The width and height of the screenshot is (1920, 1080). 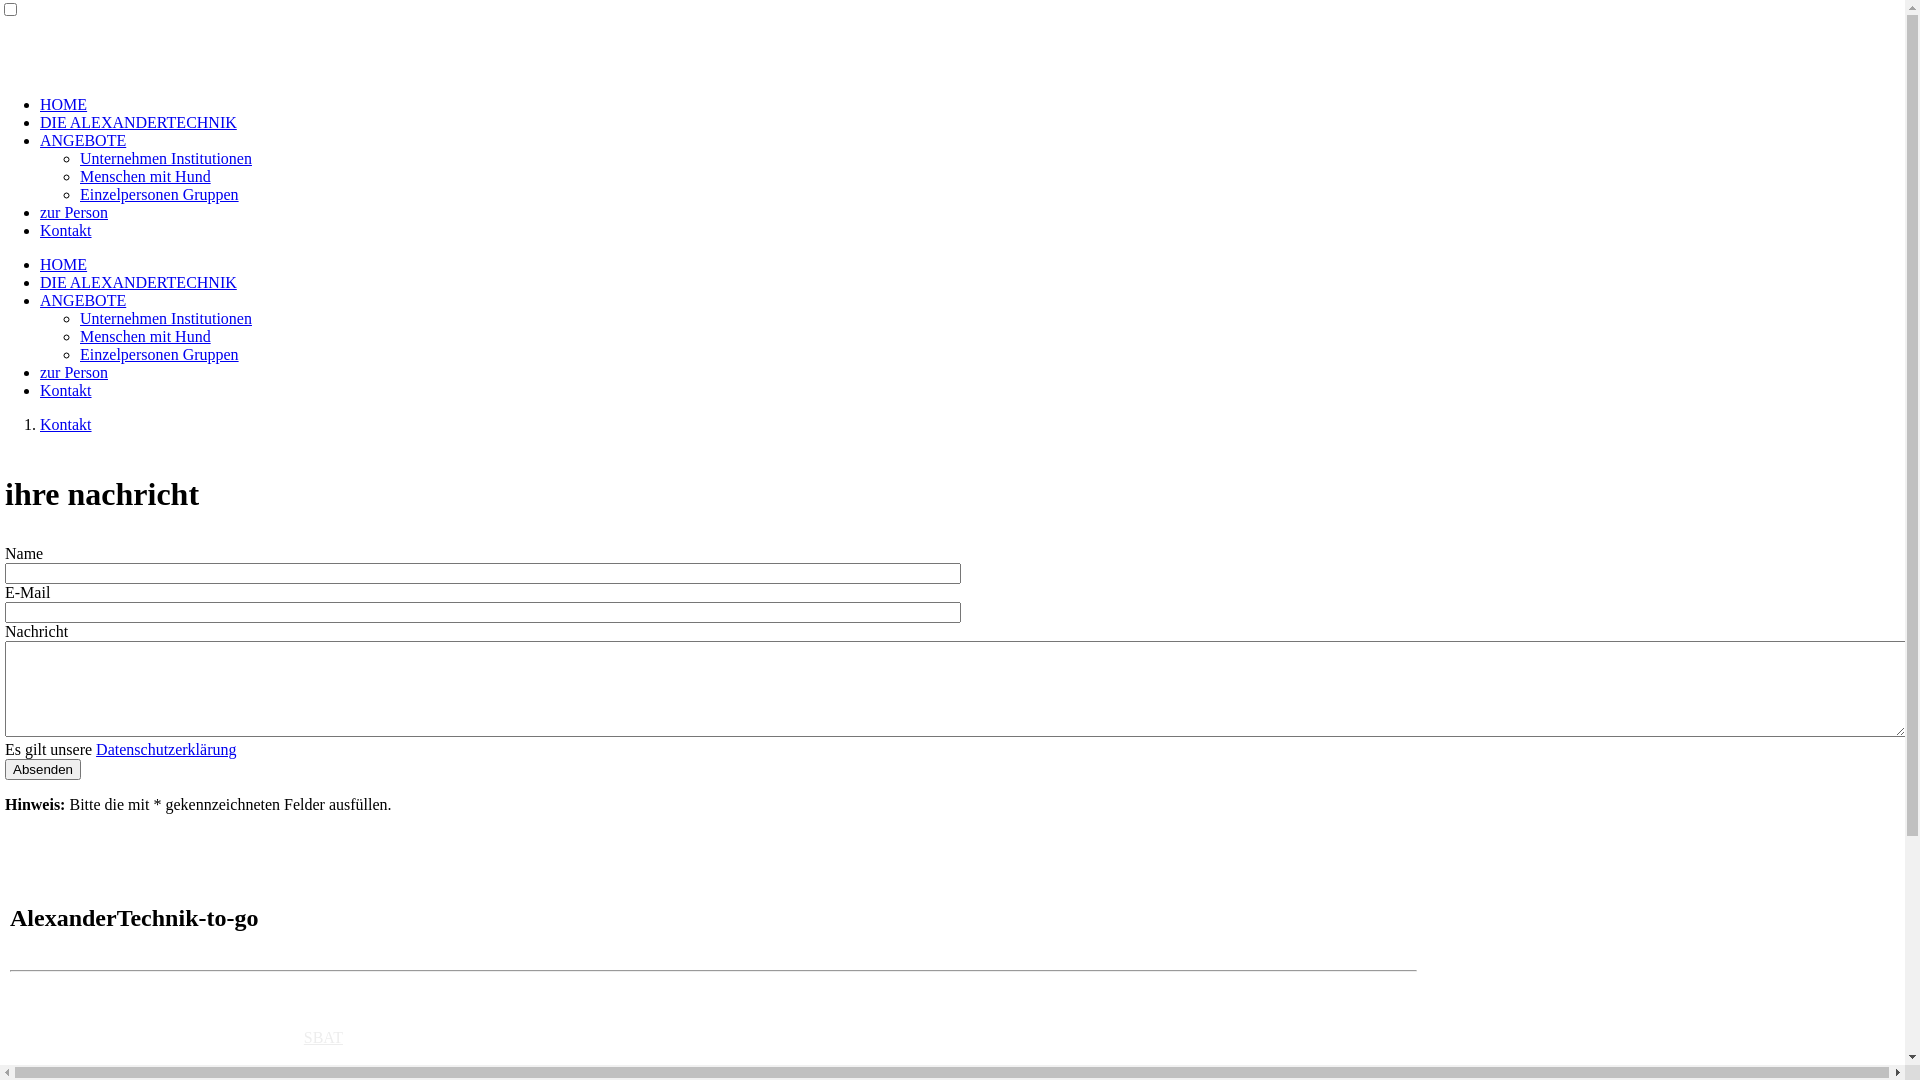 I want to click on Kontakt, so click(x=66, y=390).